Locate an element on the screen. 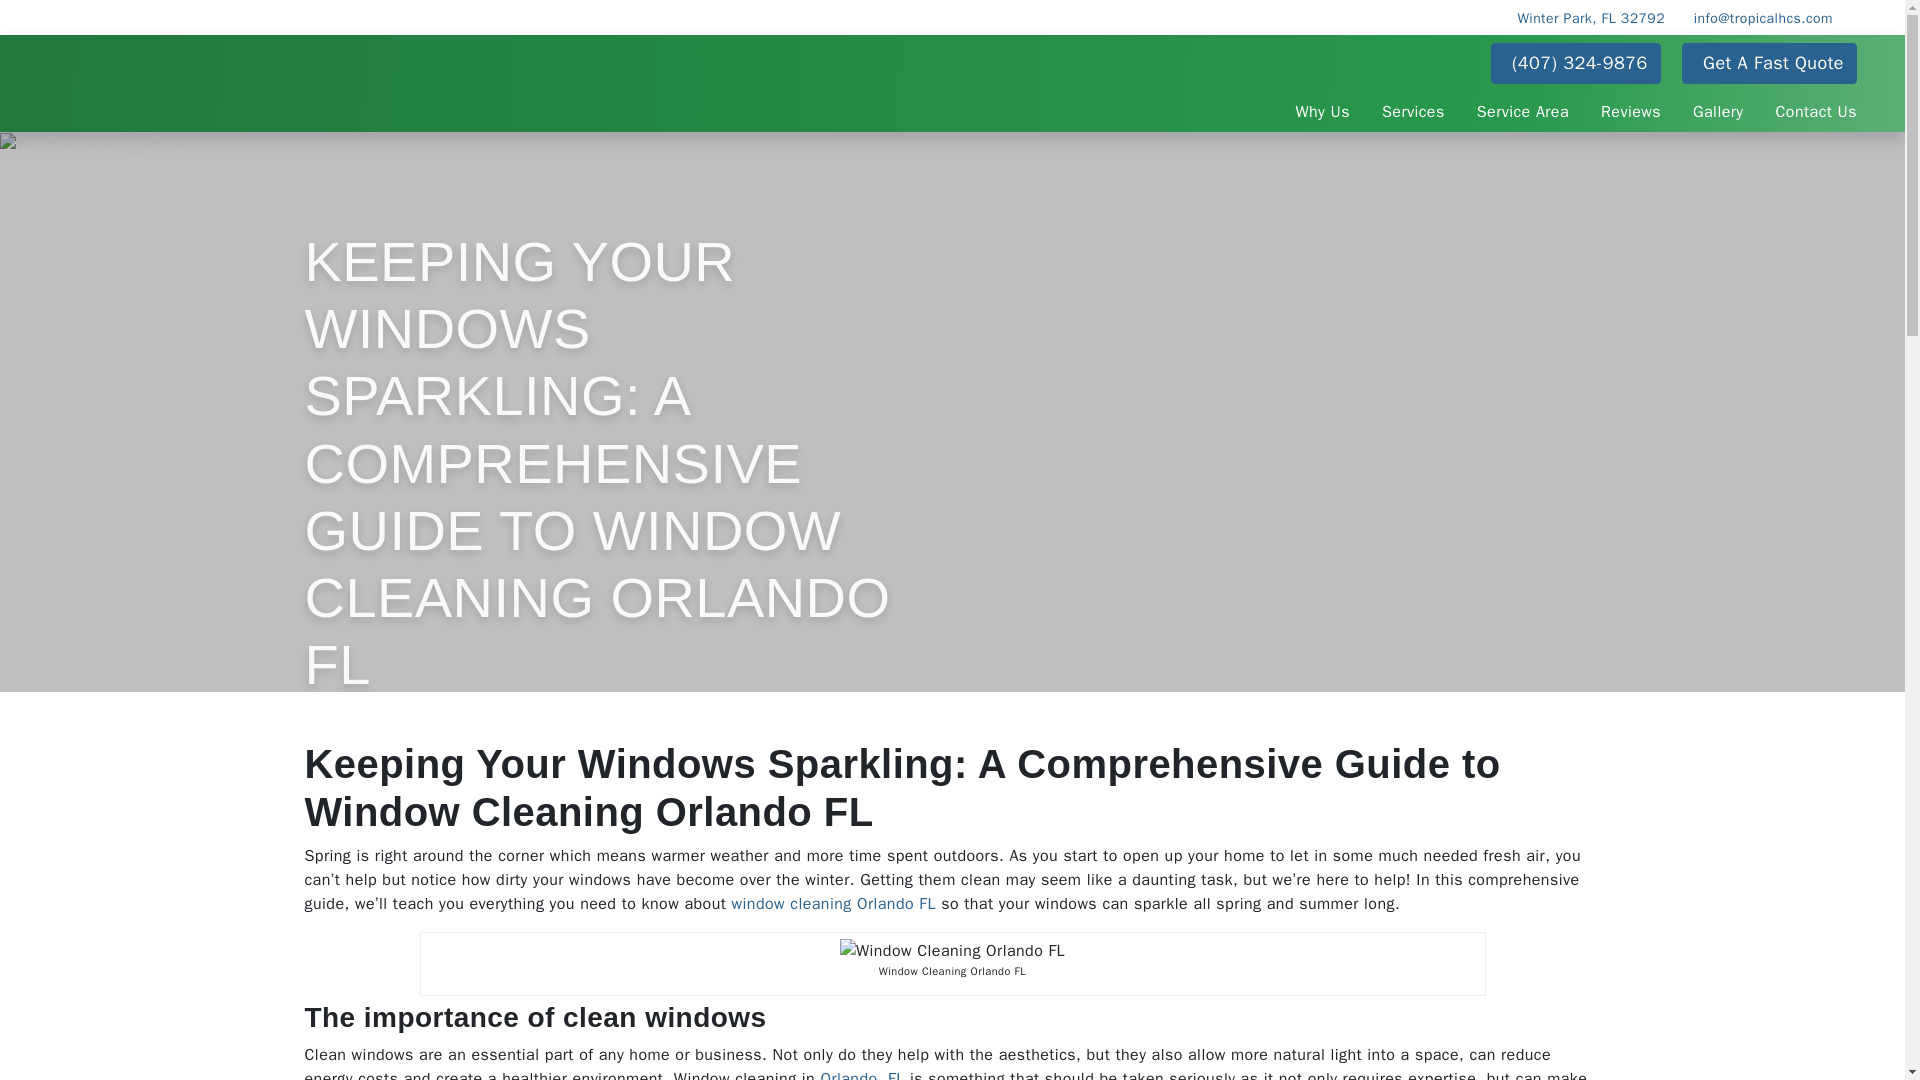 This screenshot has width=1920, height=1080. Services is located at coordinates (1413, 108).